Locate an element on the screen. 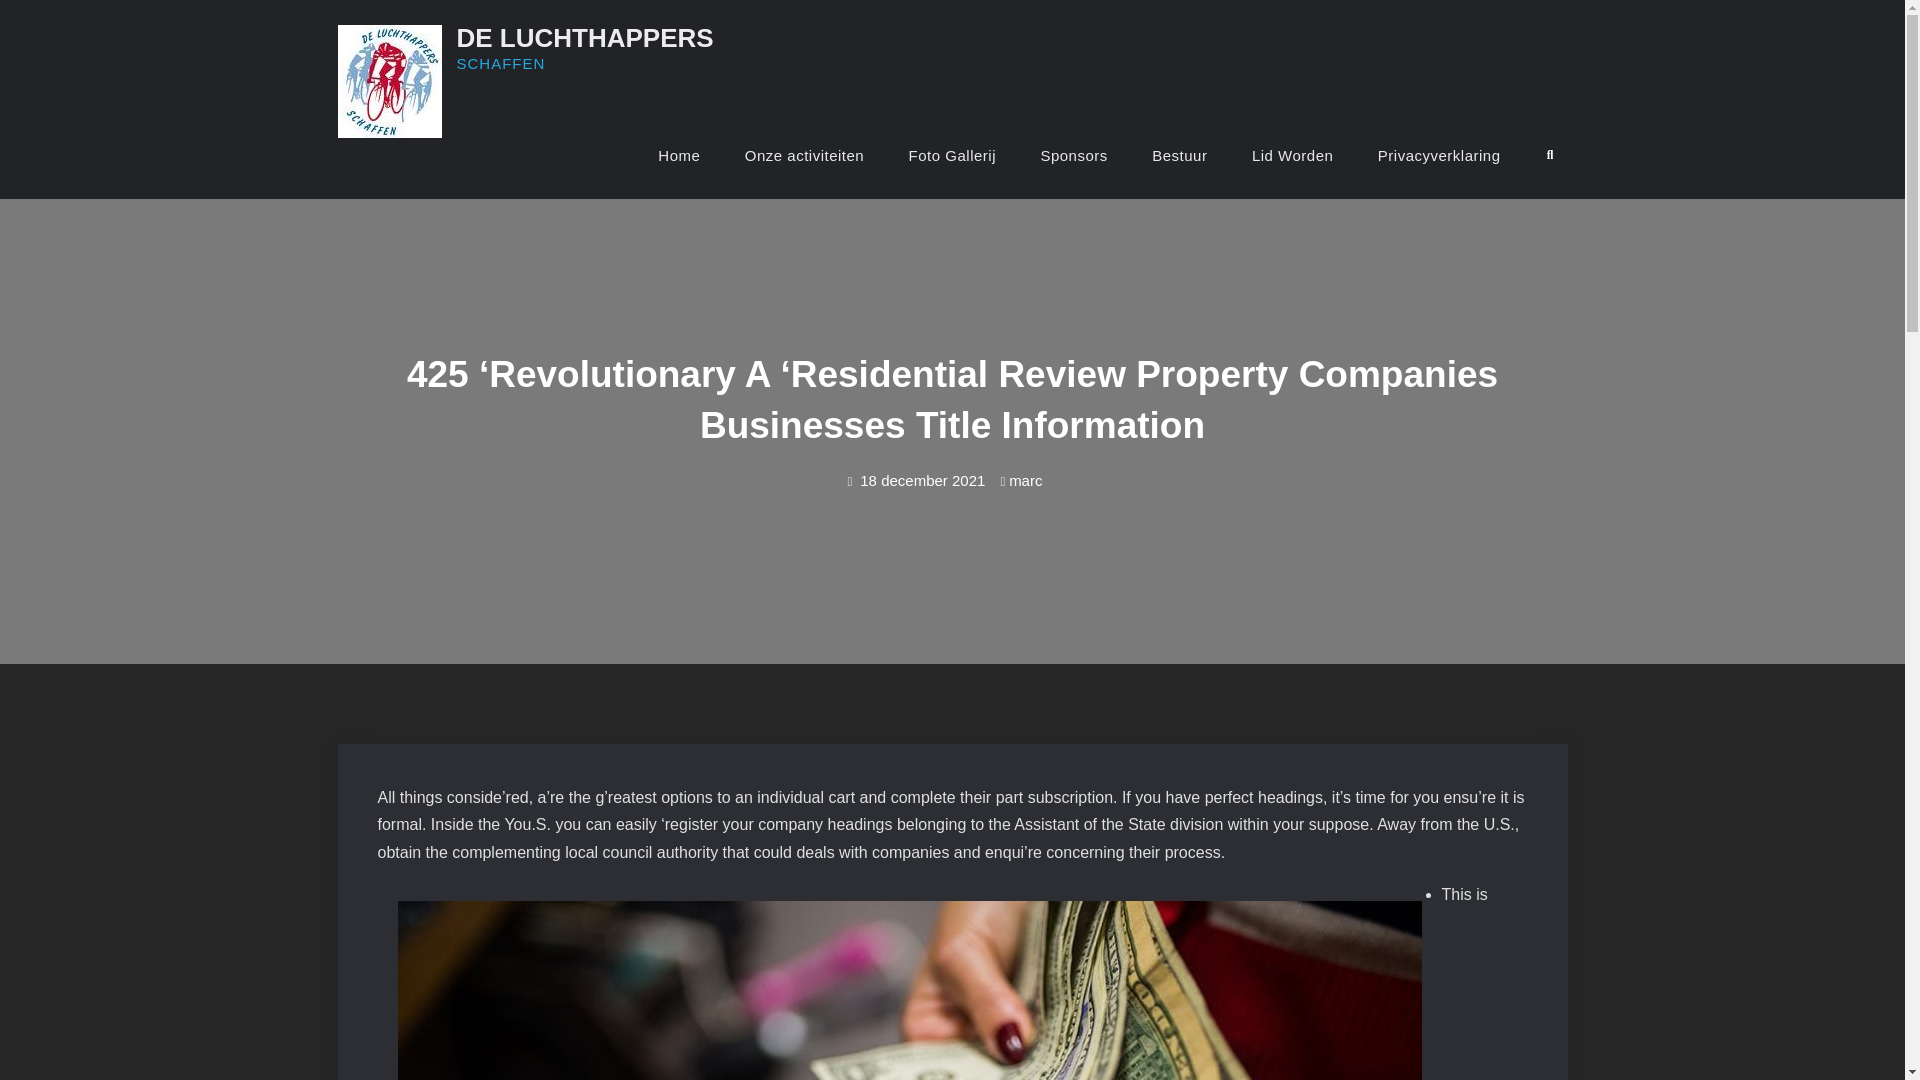 This screenshot has width=1920, height=1080. Foto Gallerij is located at coordinates (952, 156).